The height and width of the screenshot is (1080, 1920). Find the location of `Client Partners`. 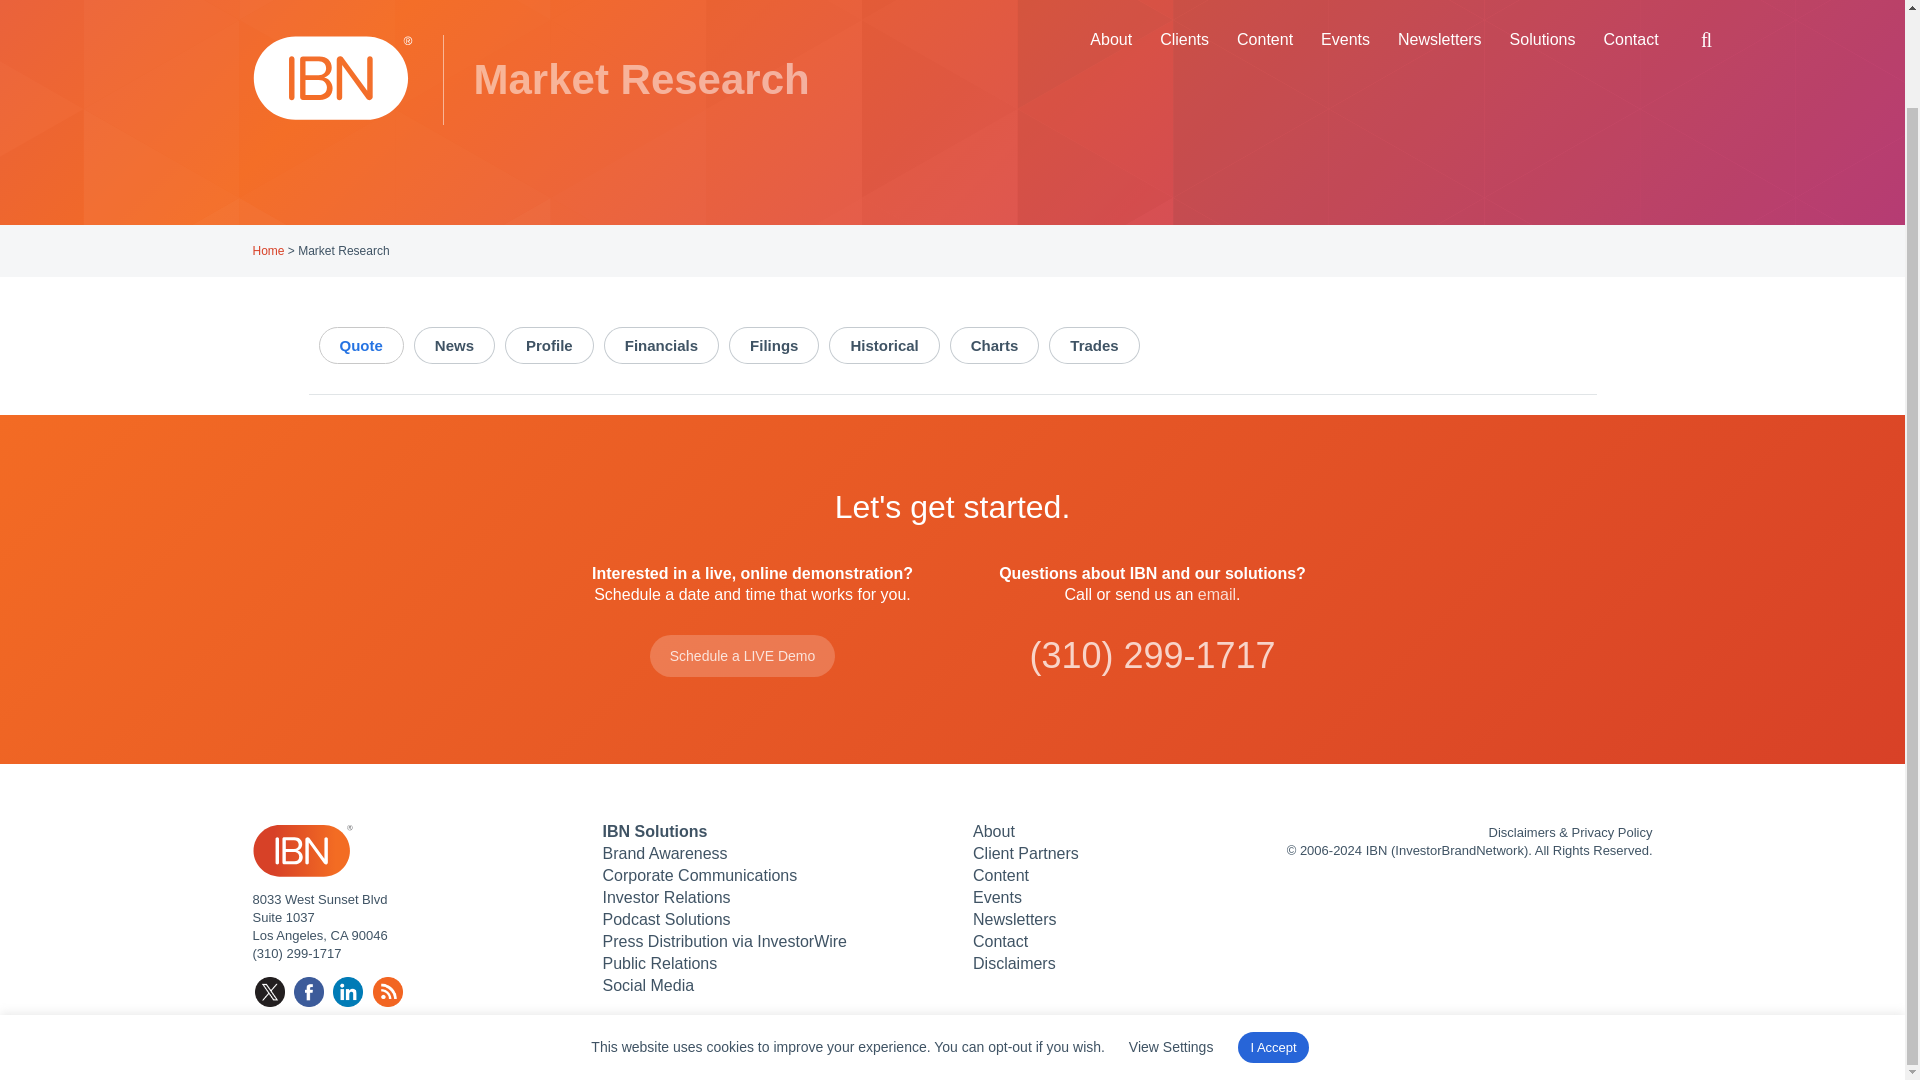

Client Partners is located at coordinates (1026, 852).